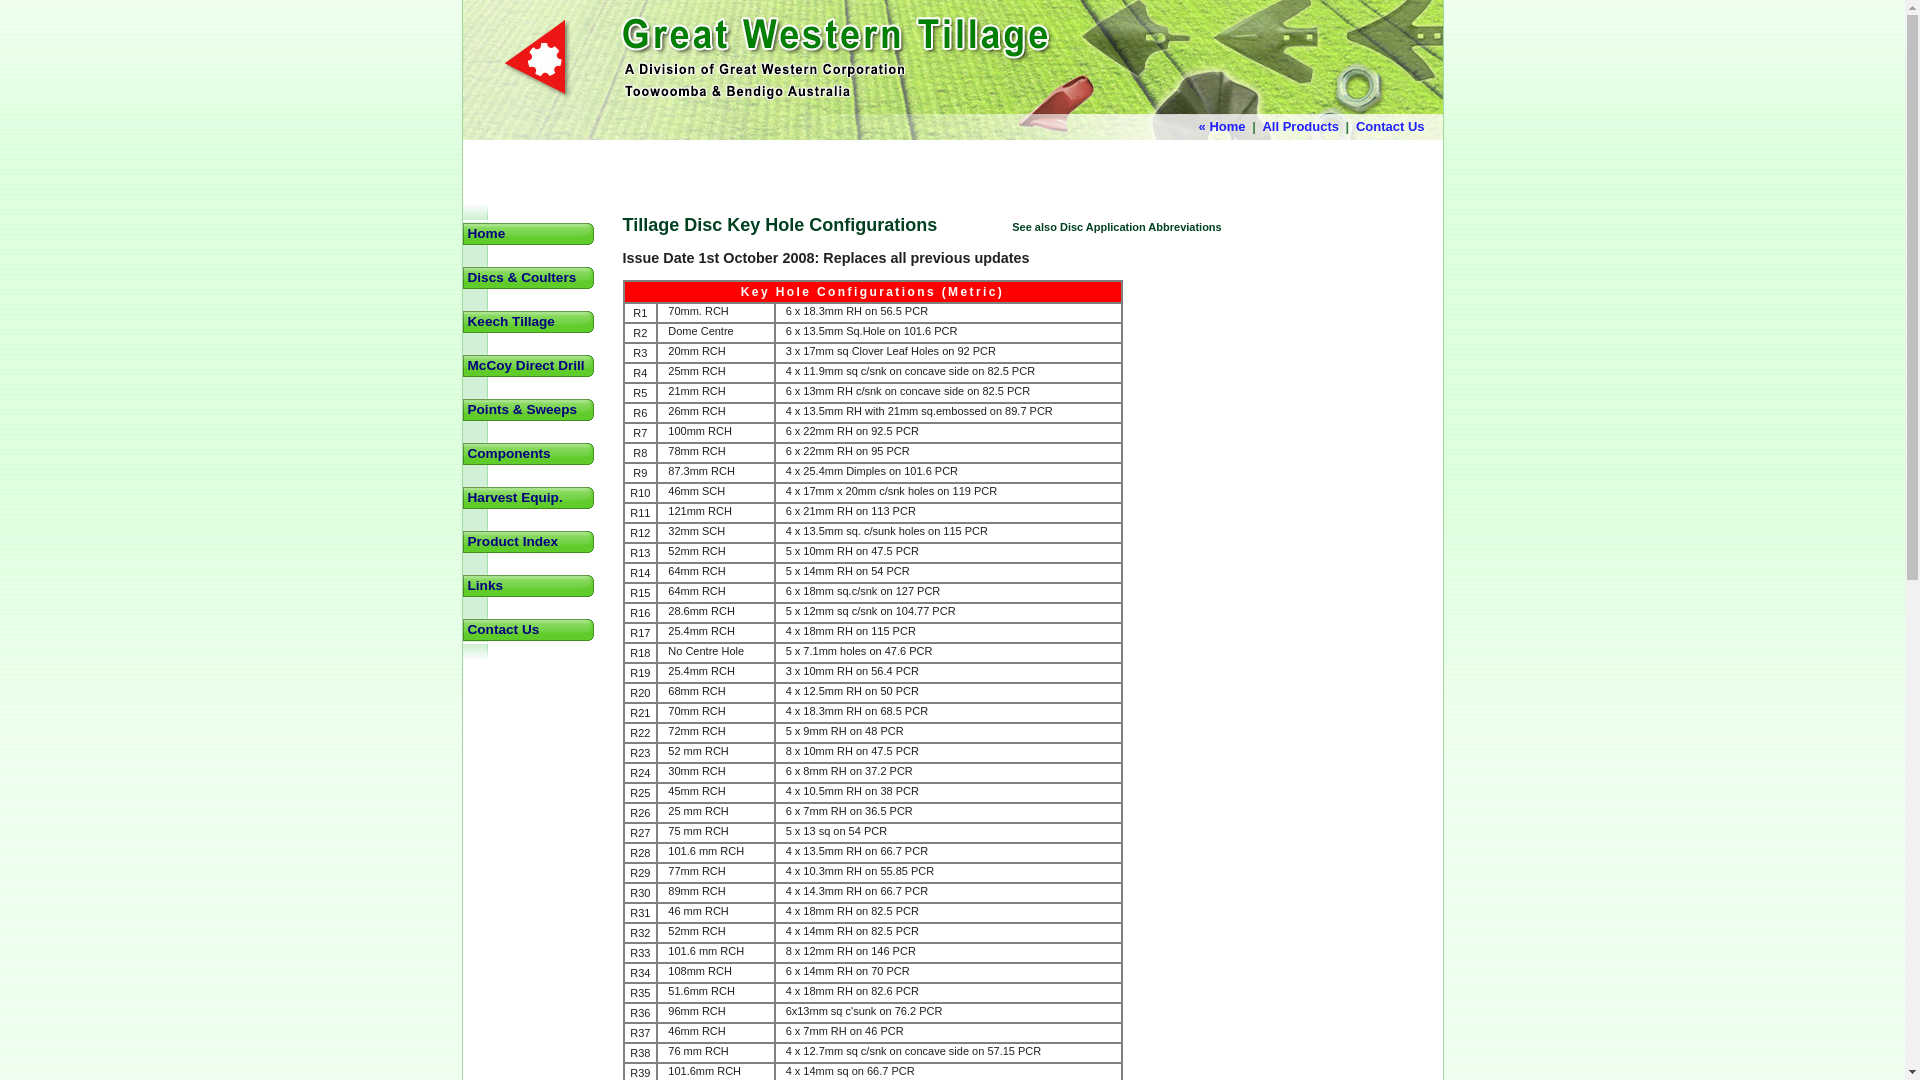  What do you see at coordinates (1141, 227) in the screenshot?
I see `Disc Application Abbreviations` at bounding box center [1141, 227].